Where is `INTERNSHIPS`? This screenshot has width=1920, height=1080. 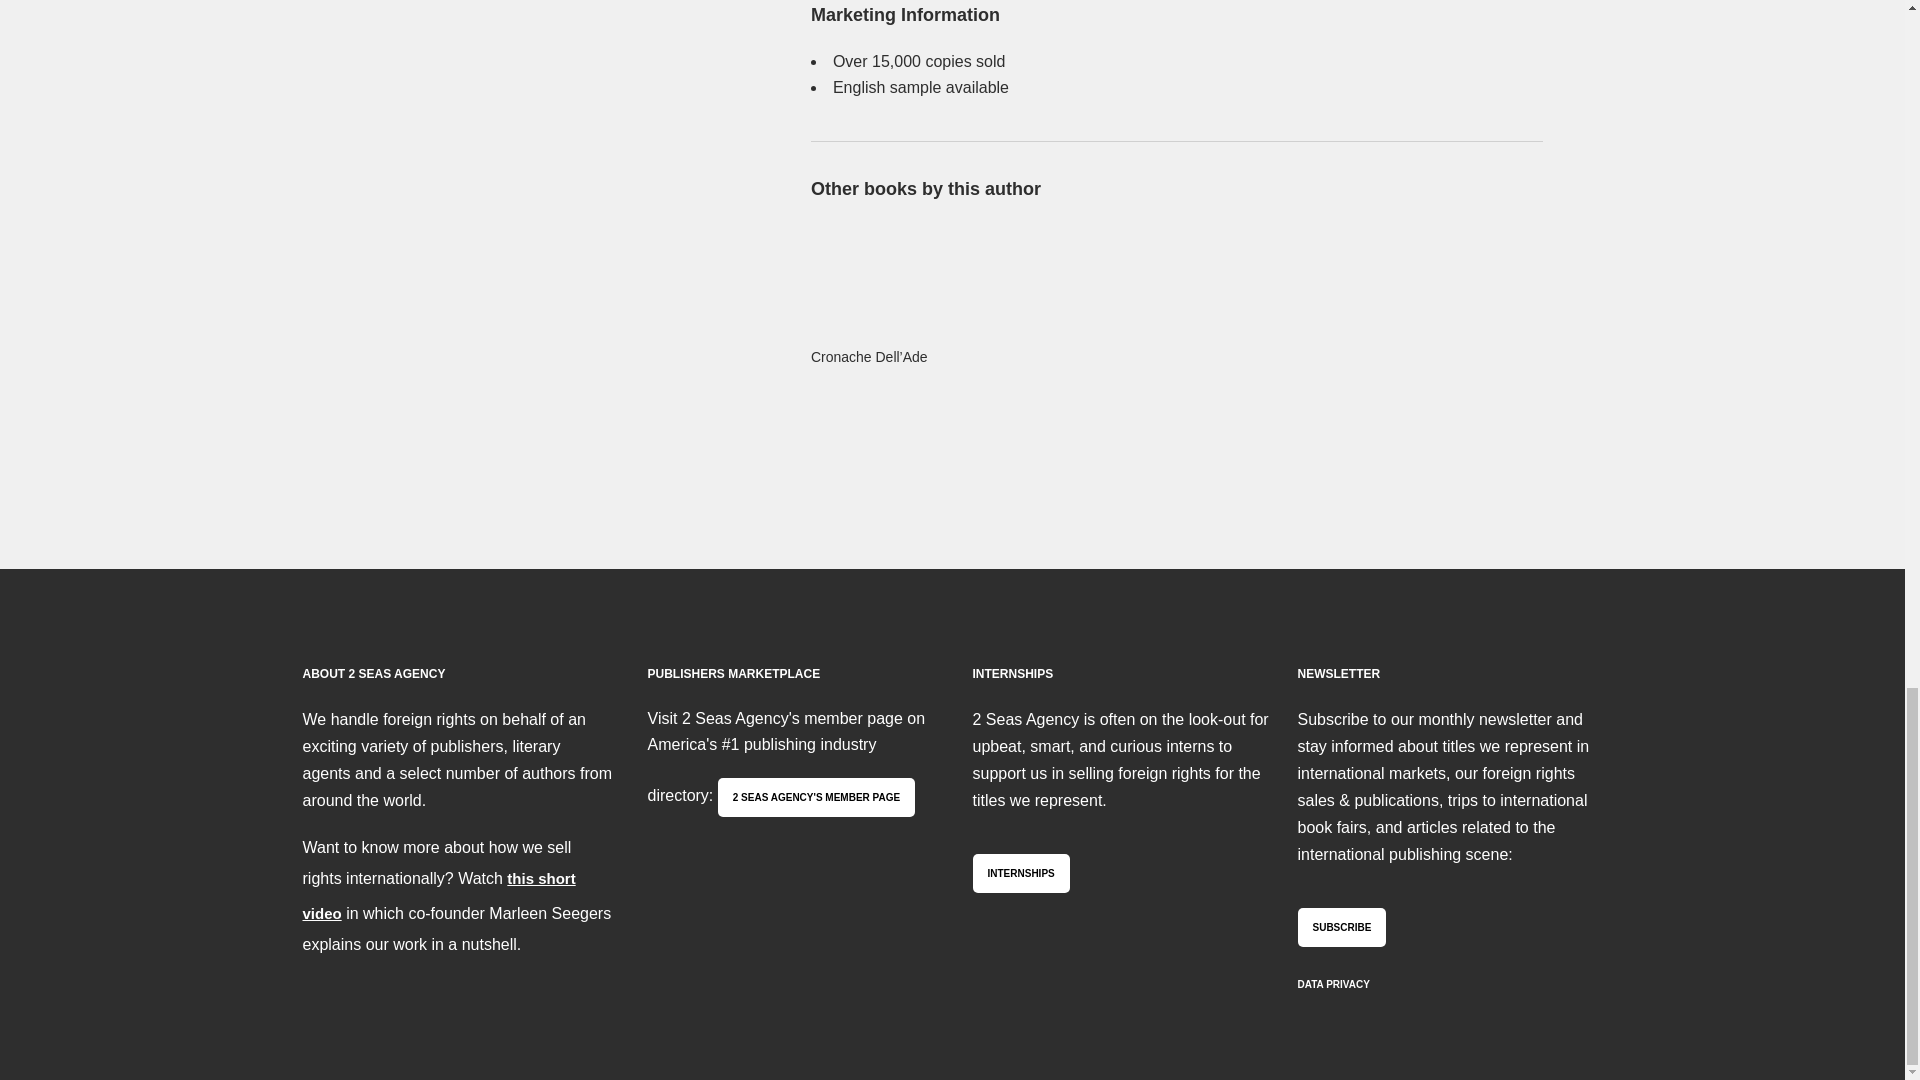
INTERNSHIPS is located at coordinates (1020, 874).